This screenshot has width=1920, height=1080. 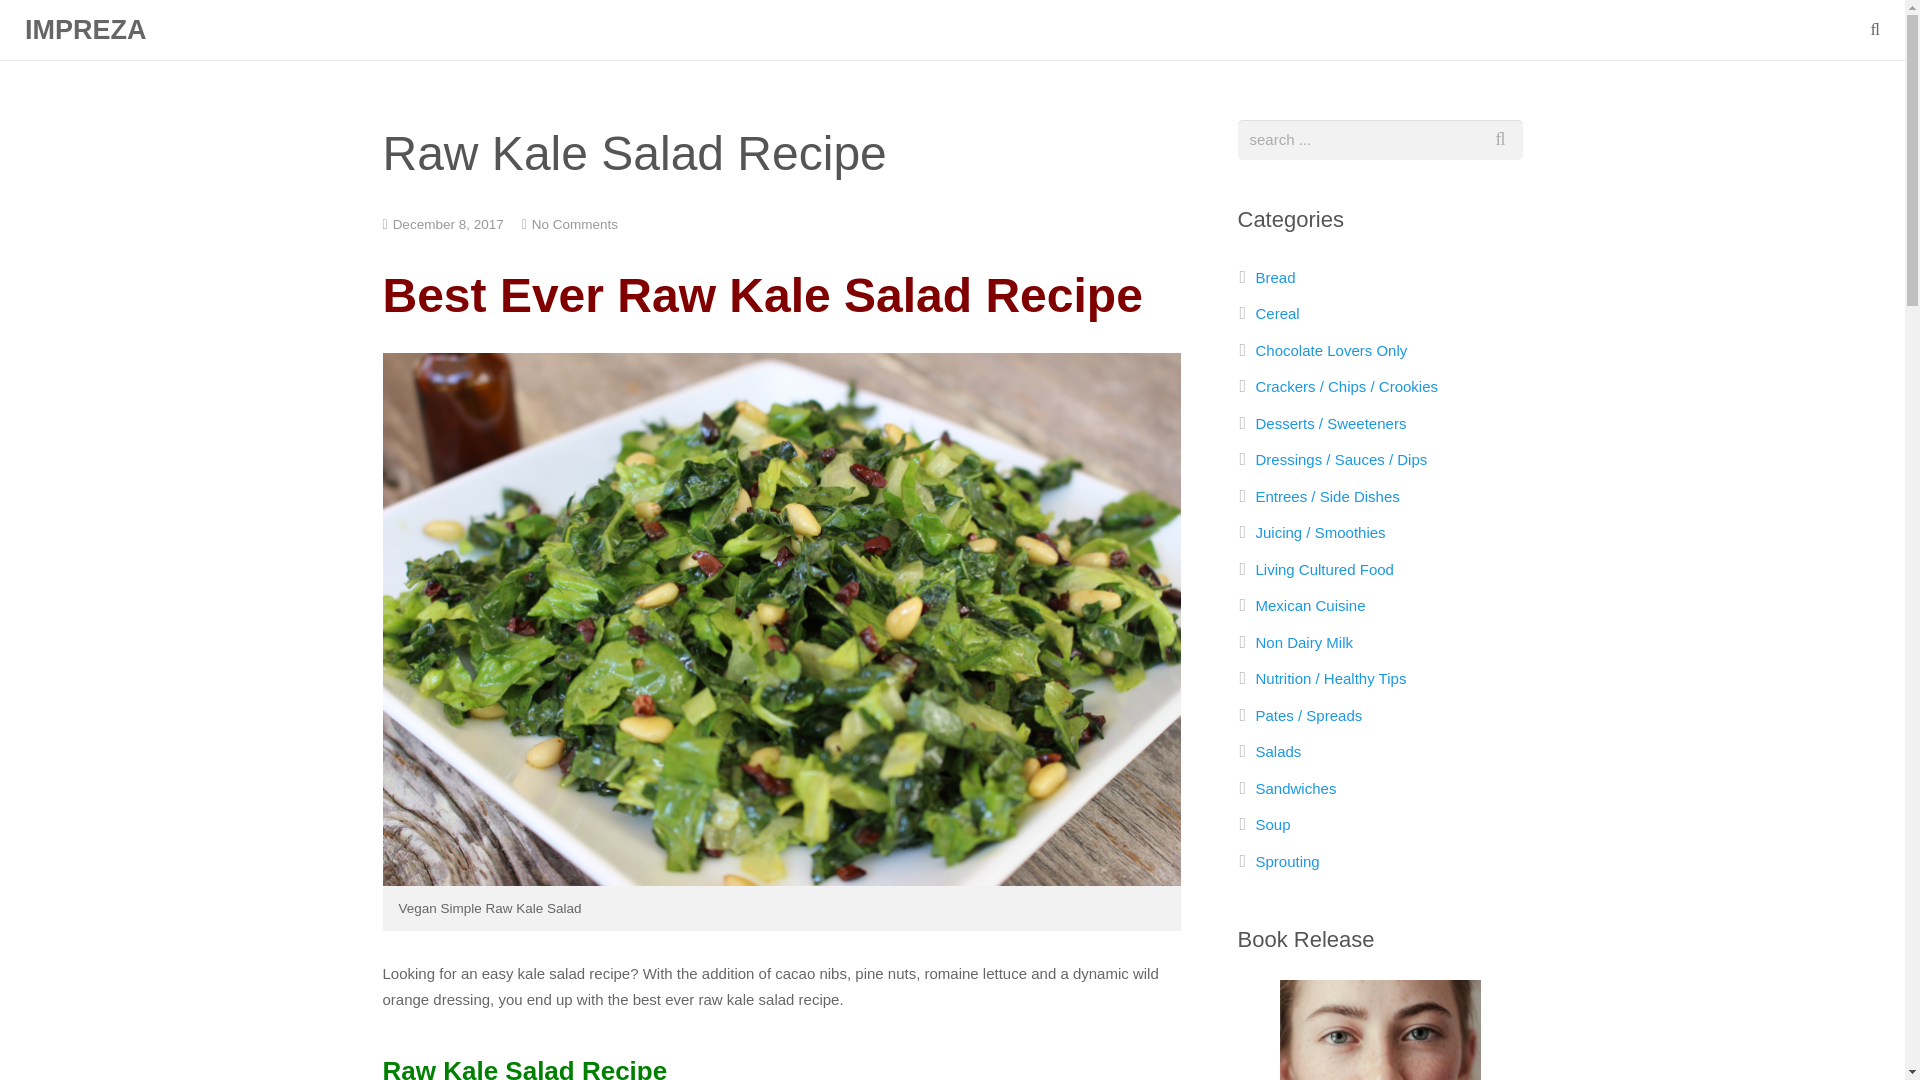 What do you see at coordinates (1288, 862) in the screenshot?
I see `Sprouting` at bounding box center [1288, 862].